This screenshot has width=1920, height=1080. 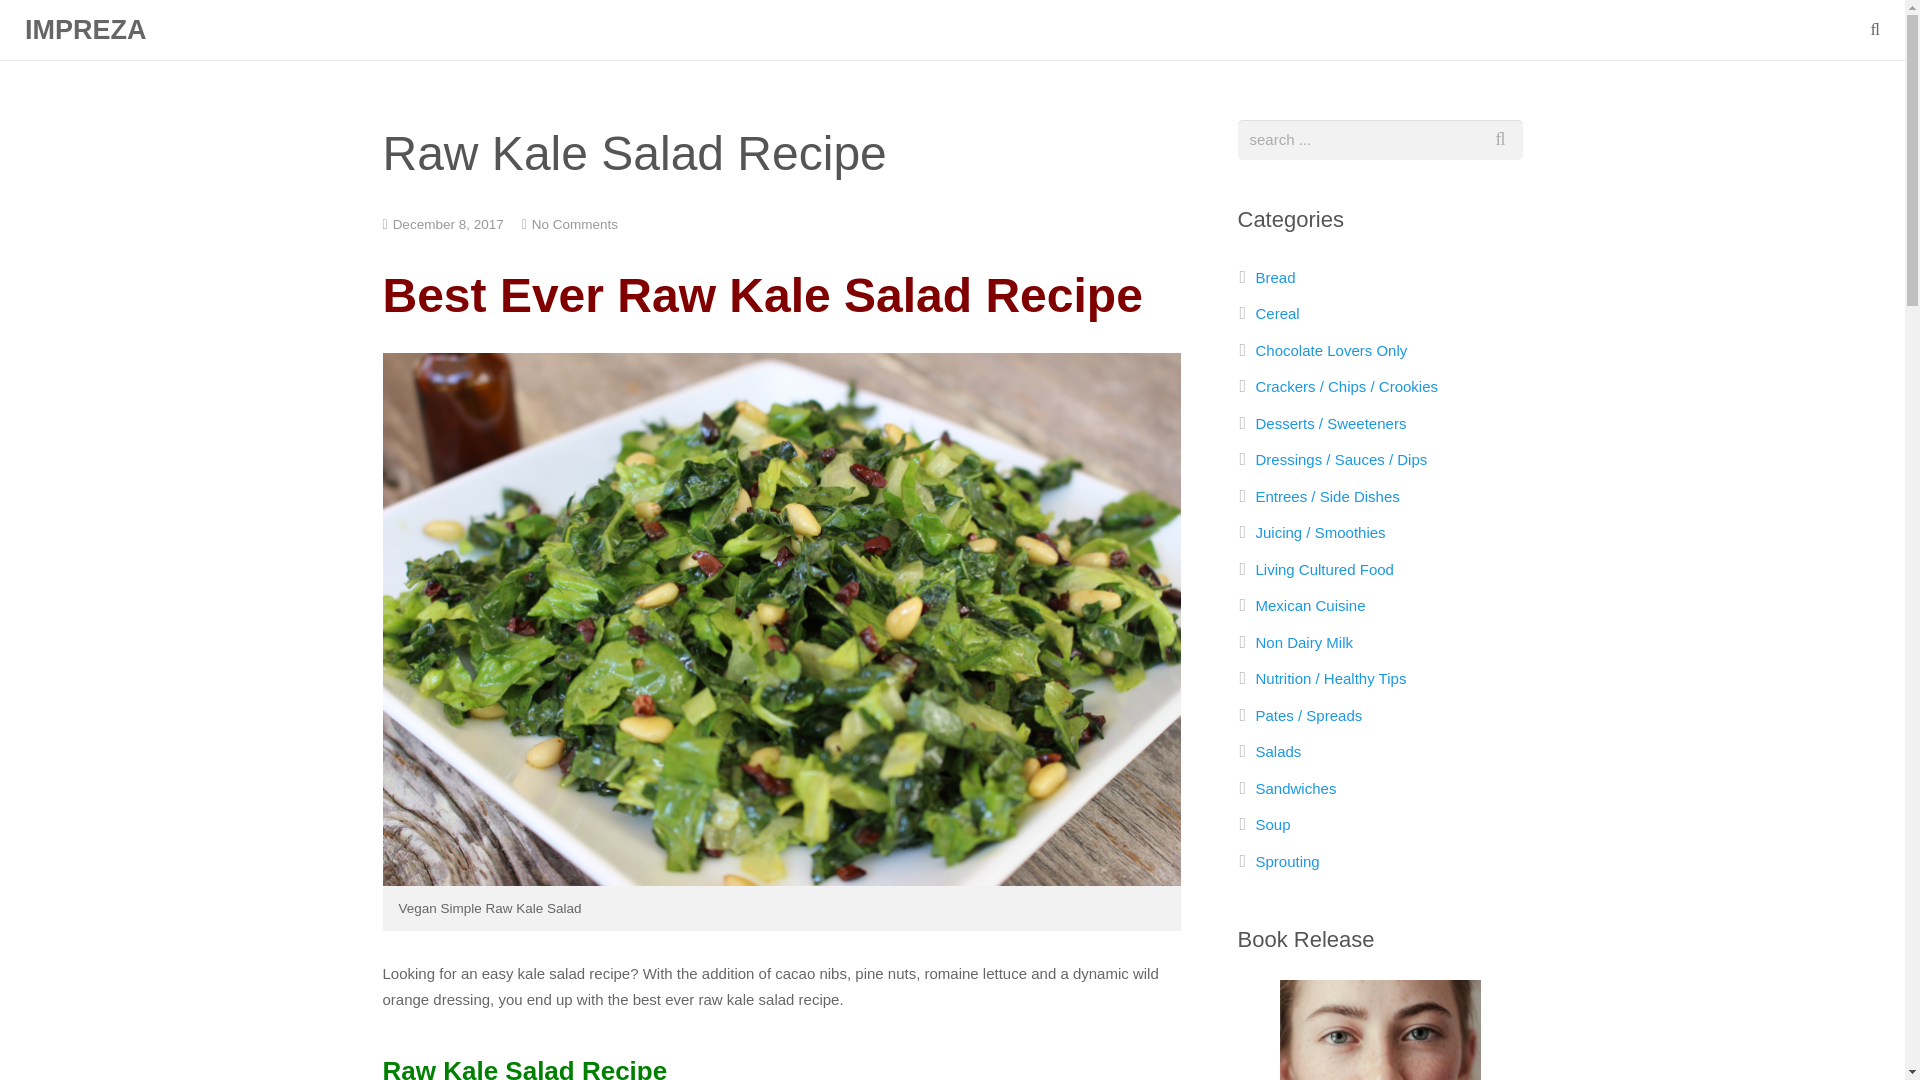 What do you see at coordinates (1288, 862) in the screenshot?
I see `Sprouting` at bounding box center [1288, 862].